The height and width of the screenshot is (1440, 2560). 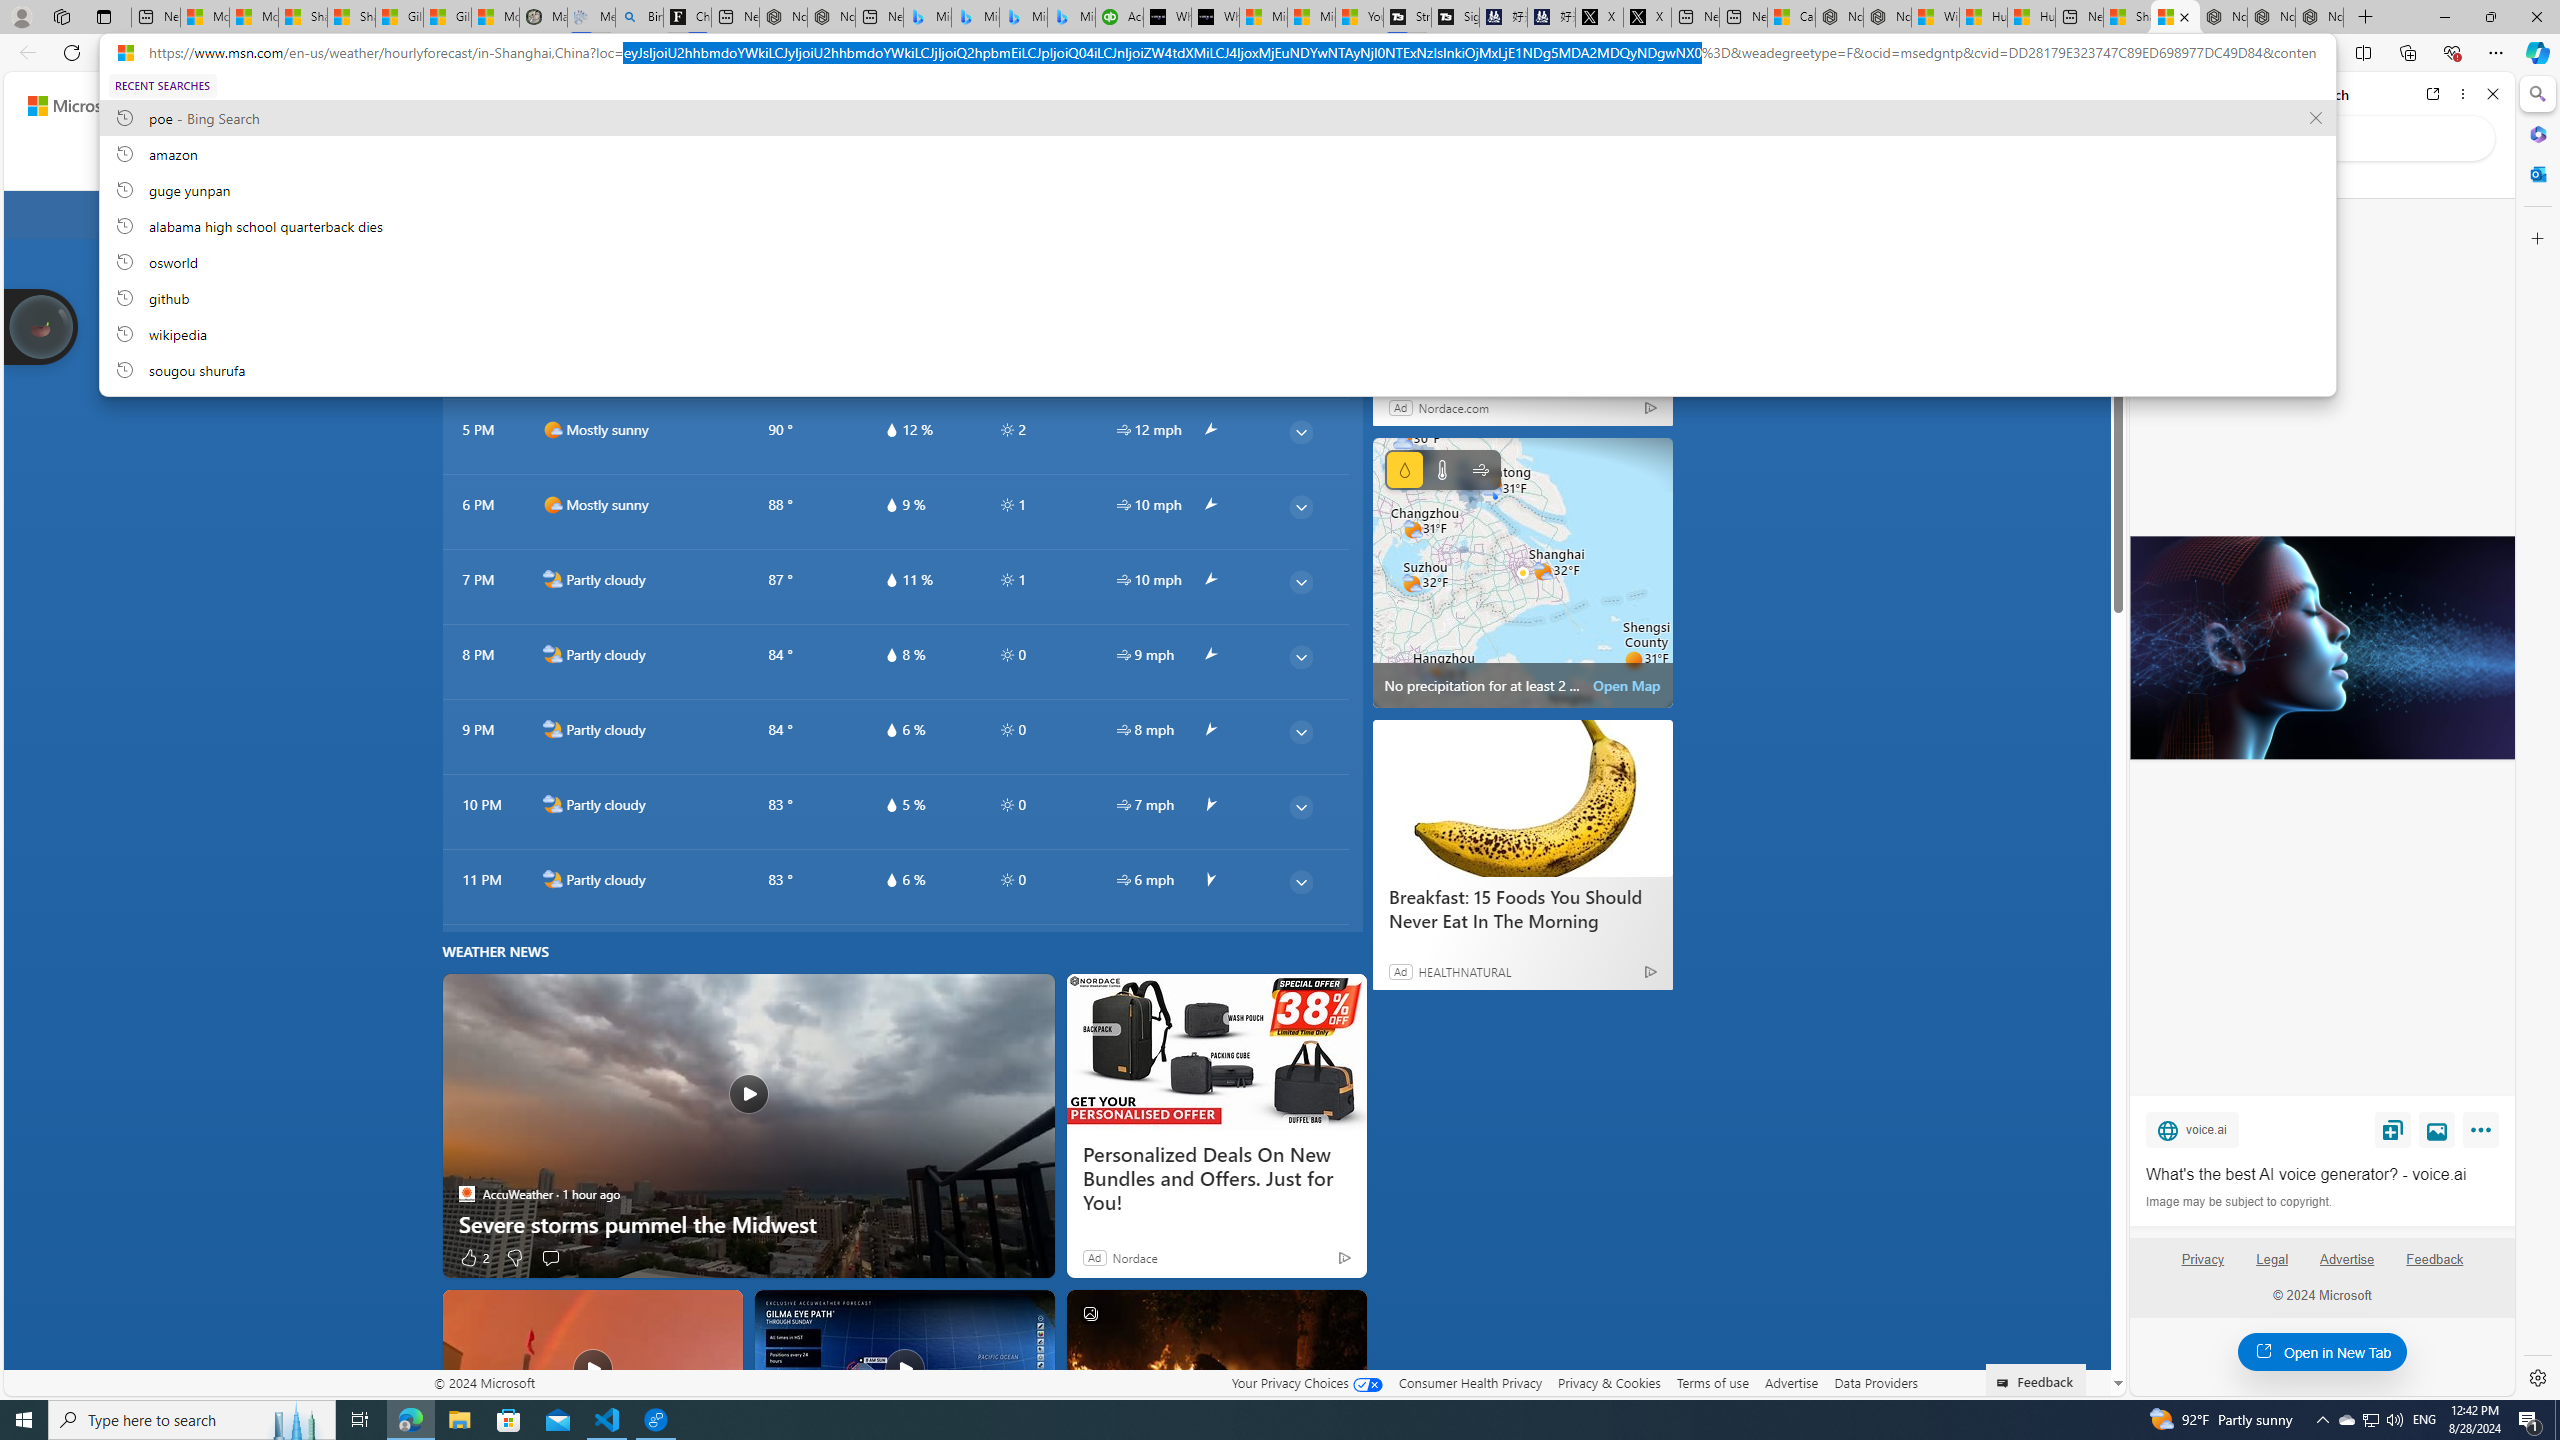 What do you see at coordinates (1480, 470) in the screenshot?
I see `Wind` at bounding box center [1480, 470].